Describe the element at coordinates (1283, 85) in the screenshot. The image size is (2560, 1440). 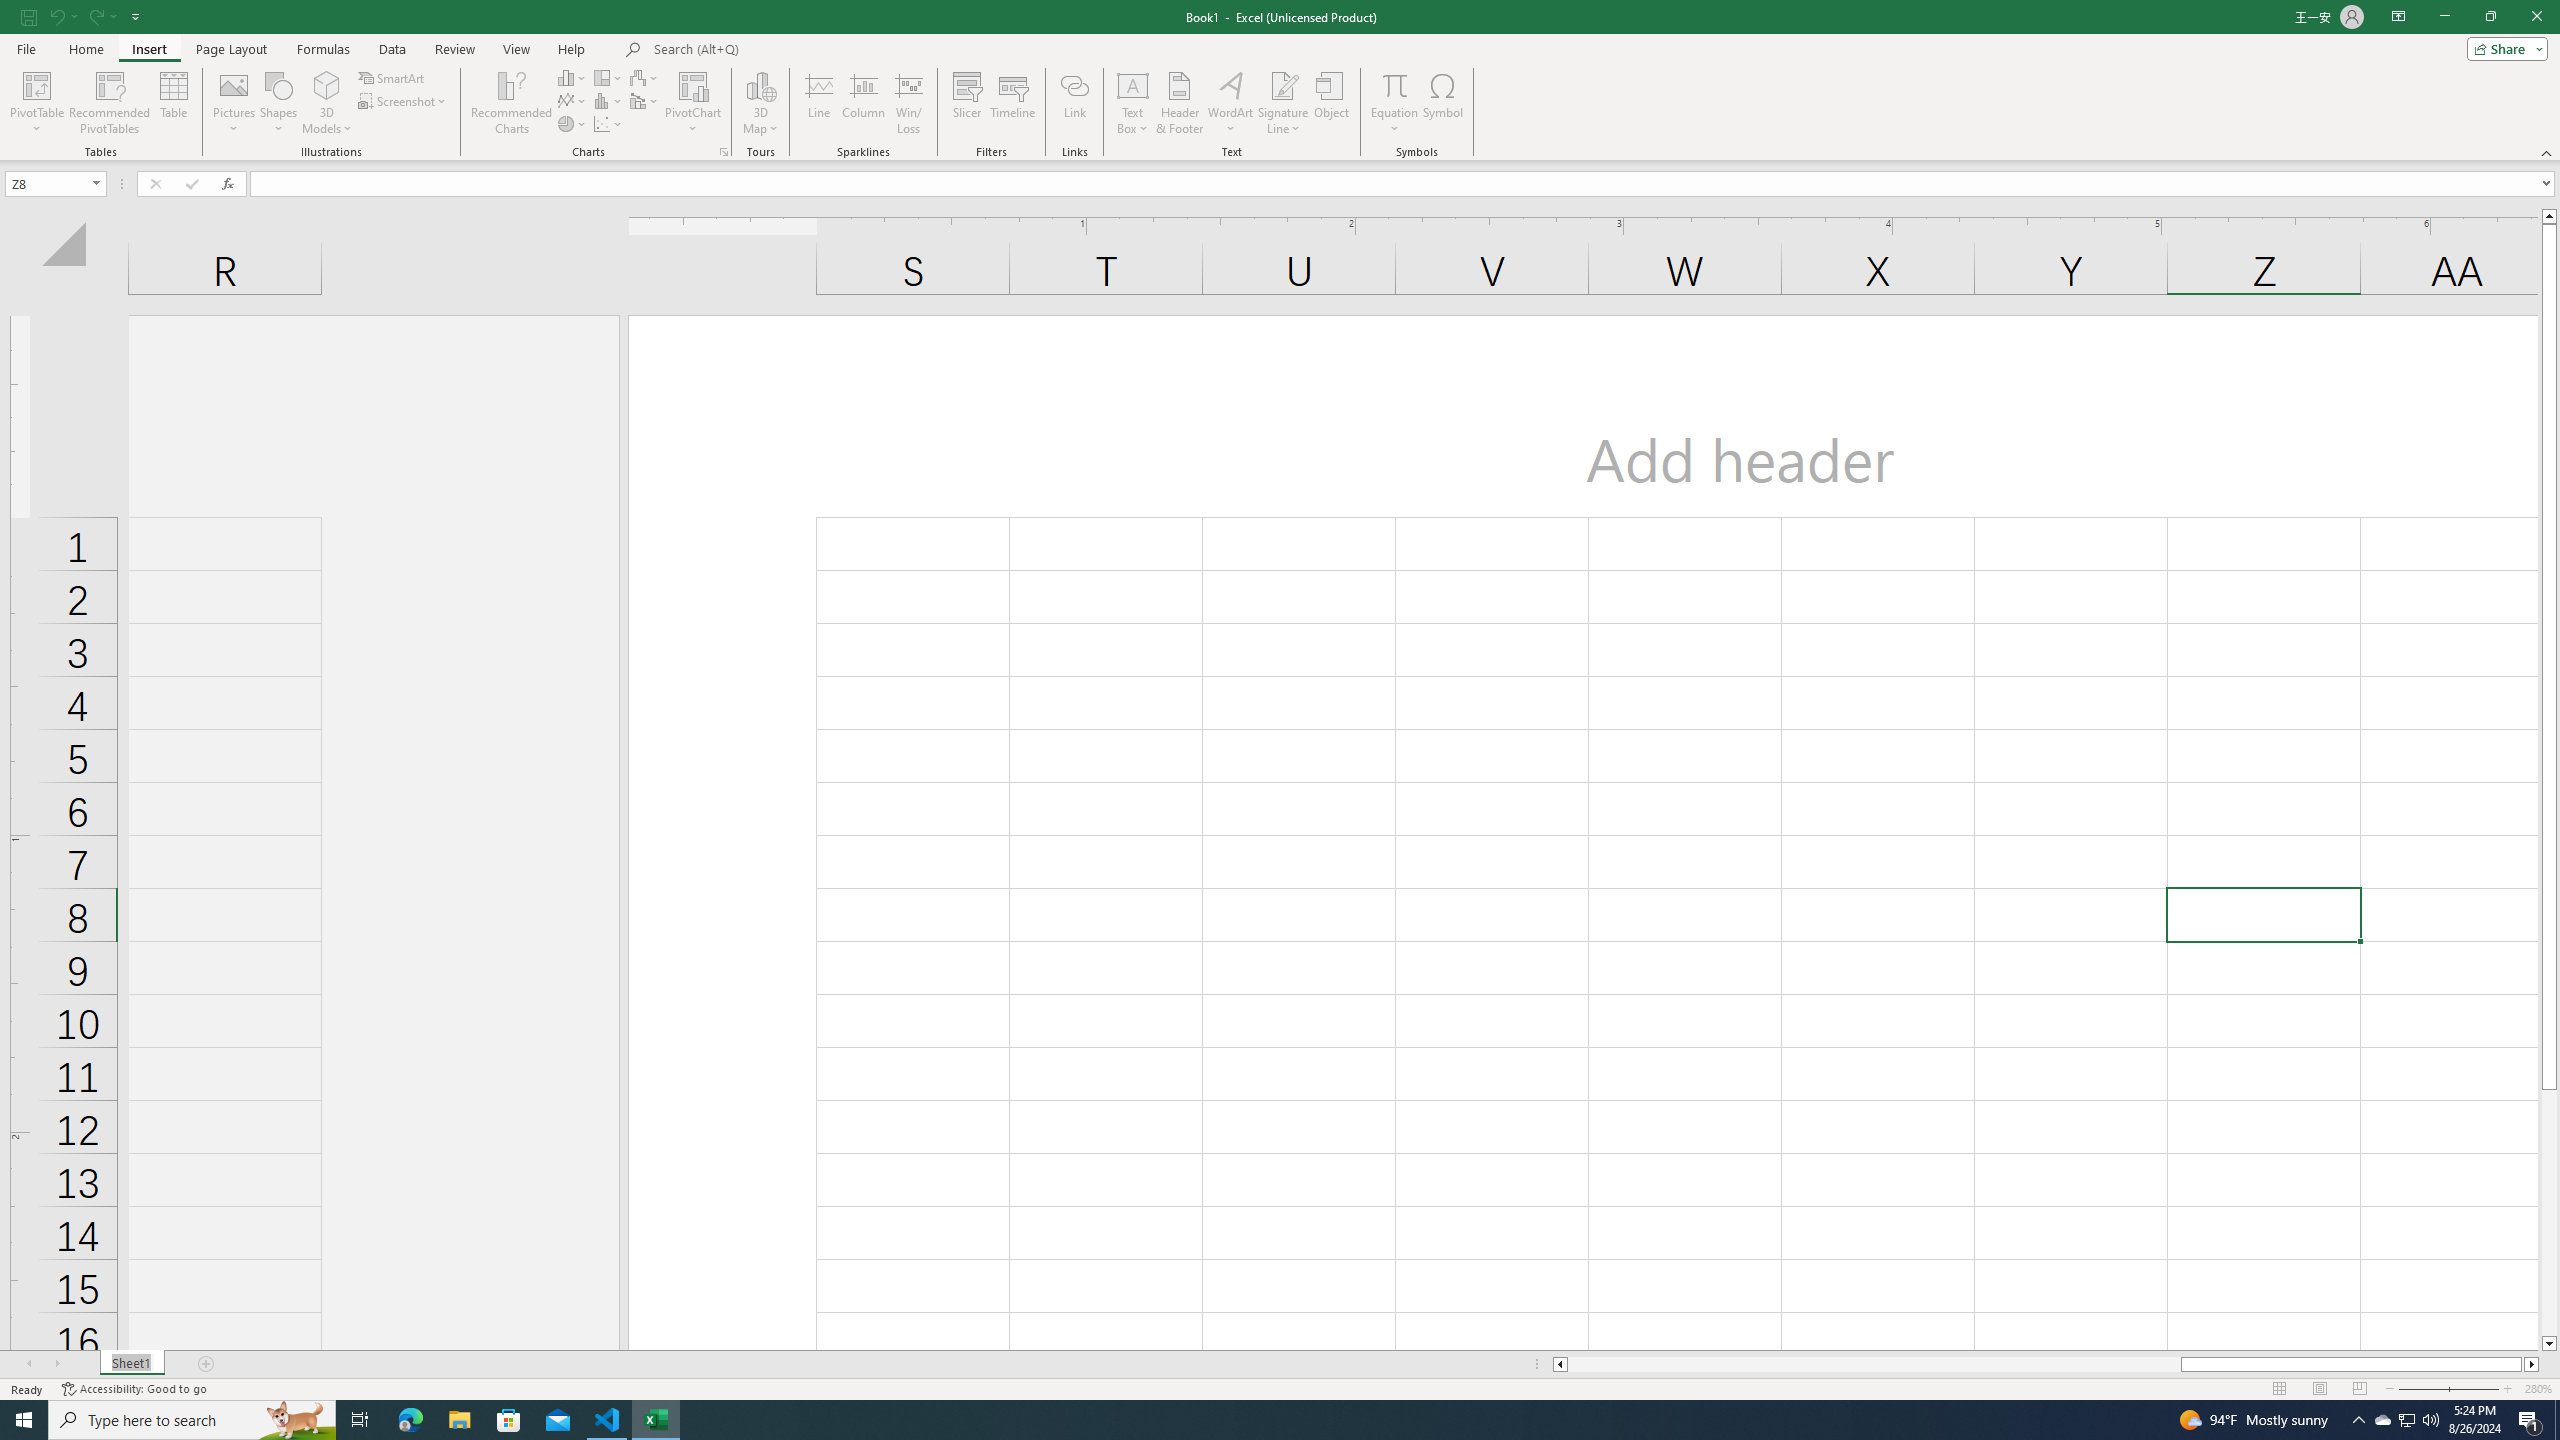
I see `Signature Line` at that location.